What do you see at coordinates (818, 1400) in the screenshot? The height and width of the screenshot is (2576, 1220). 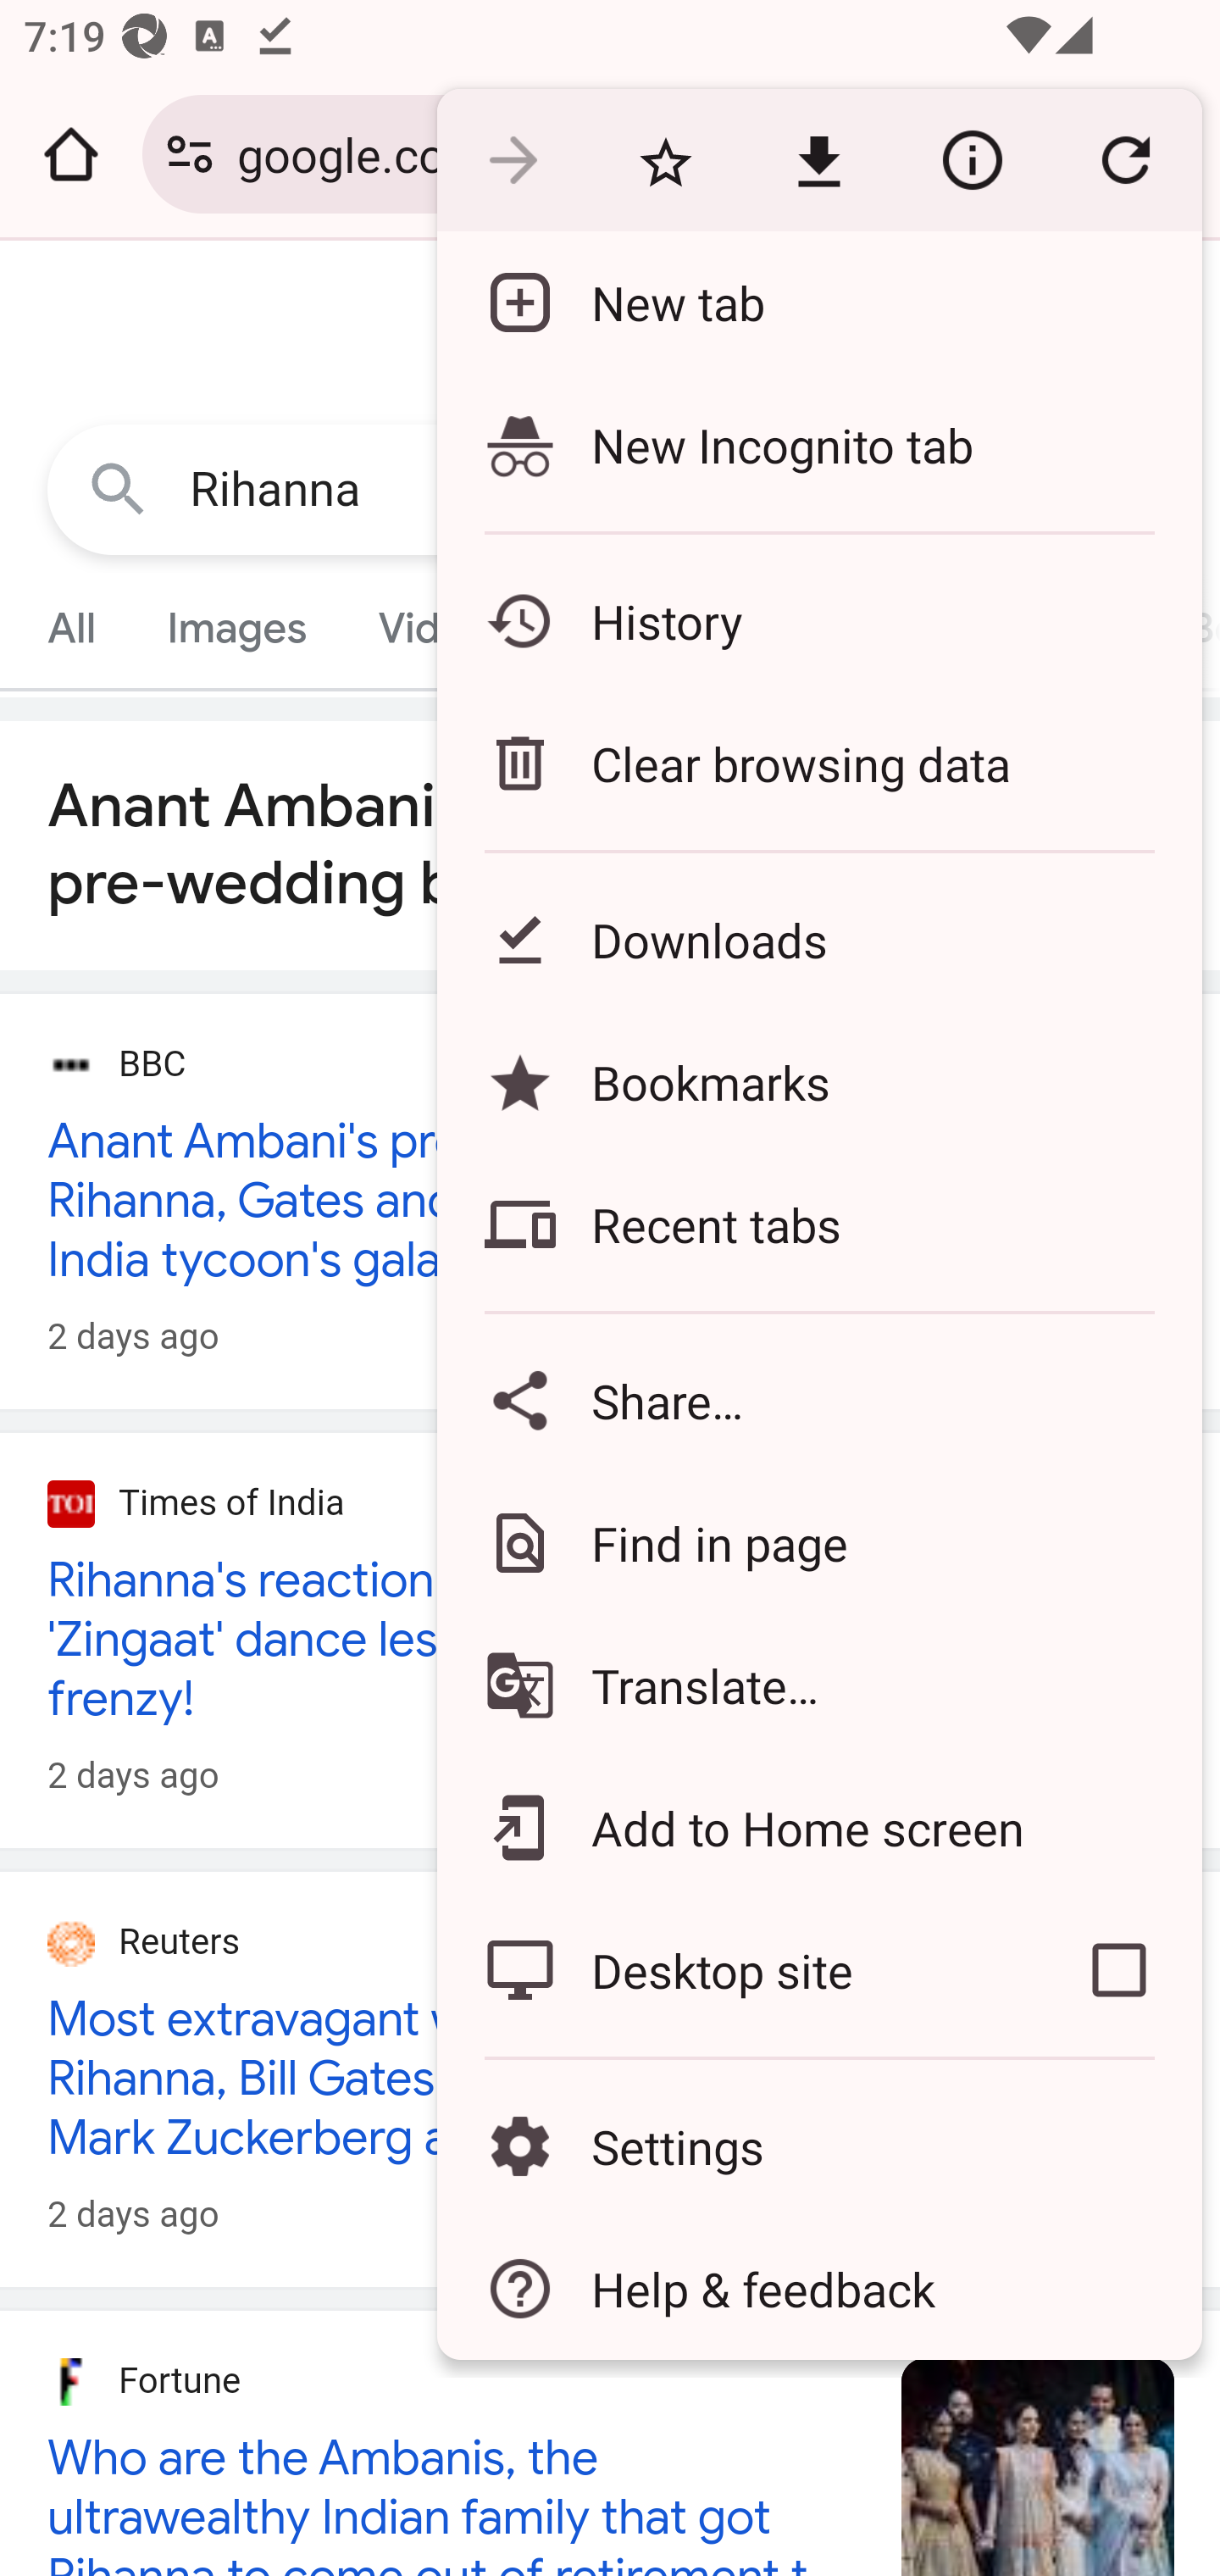 I see `Share…` at bounding box center [818, 1400].